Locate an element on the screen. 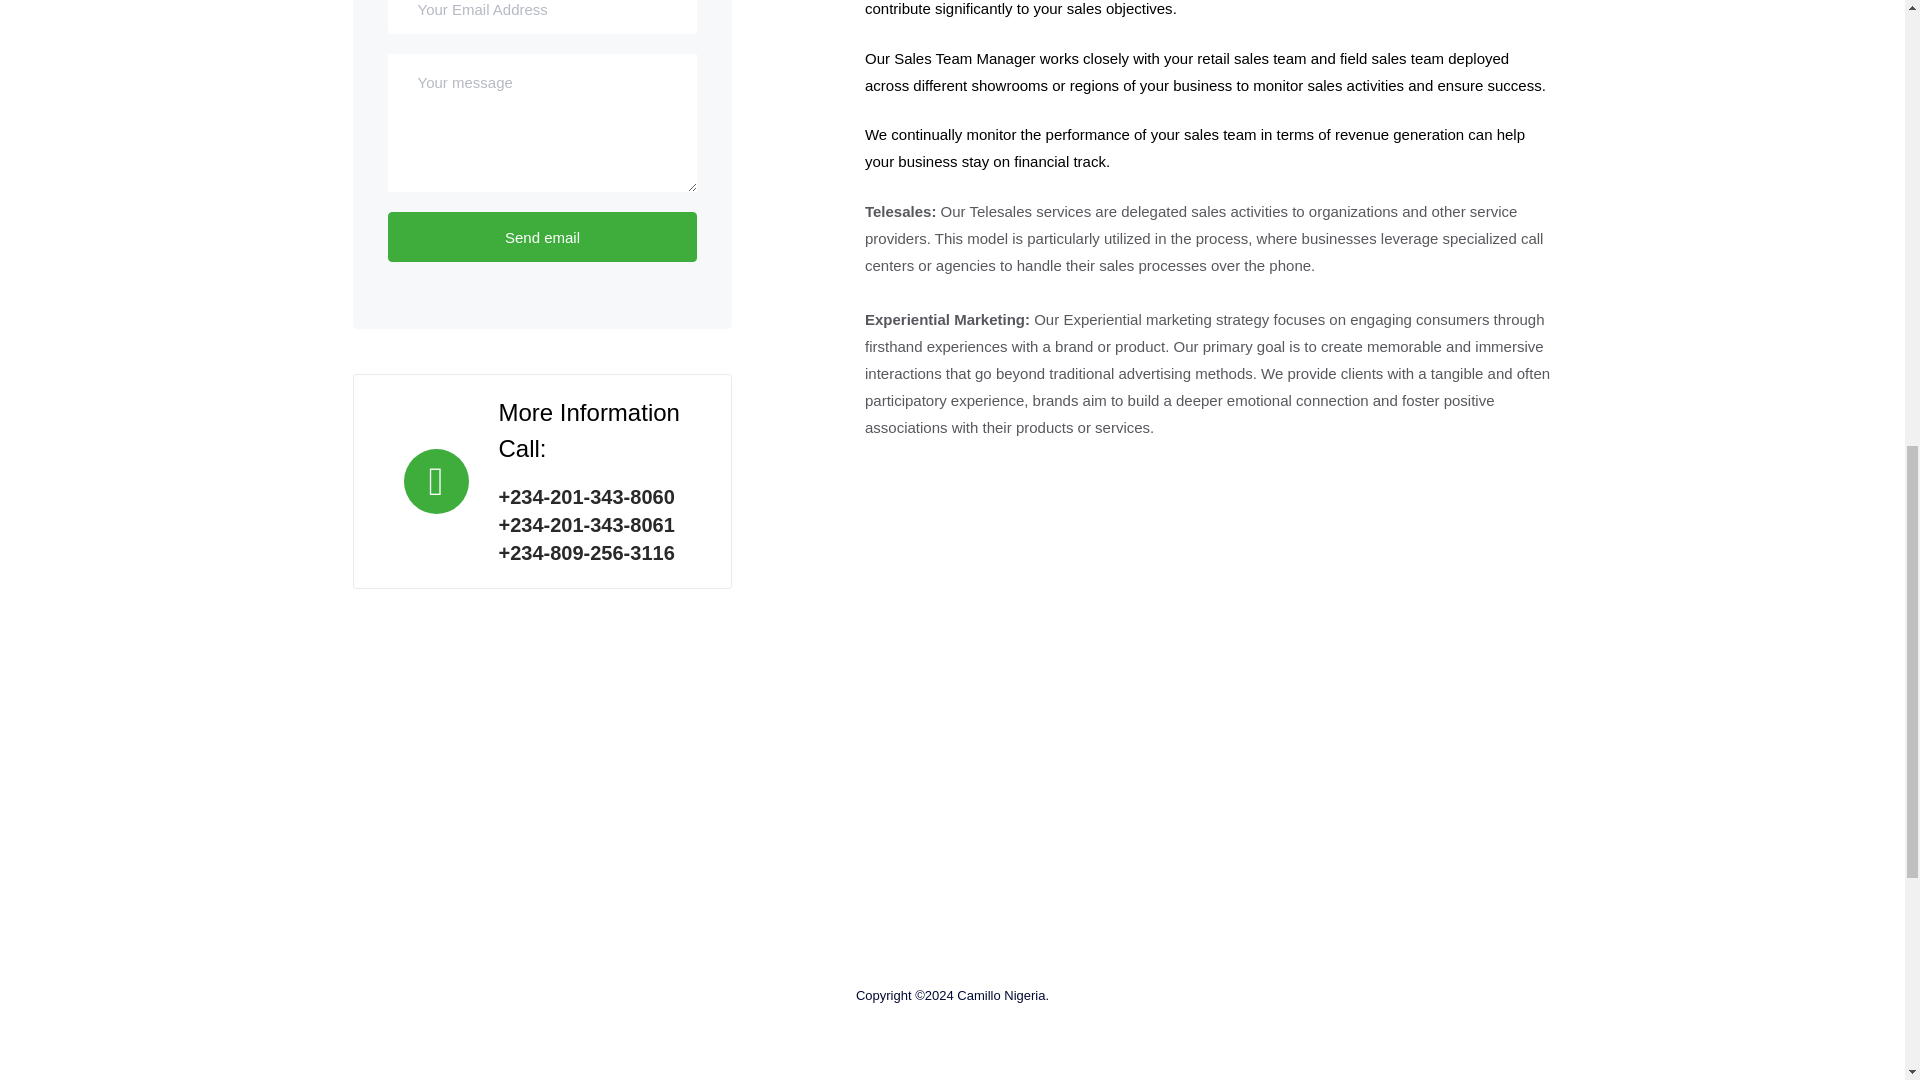  Send email is located at coordinates (542, 236).